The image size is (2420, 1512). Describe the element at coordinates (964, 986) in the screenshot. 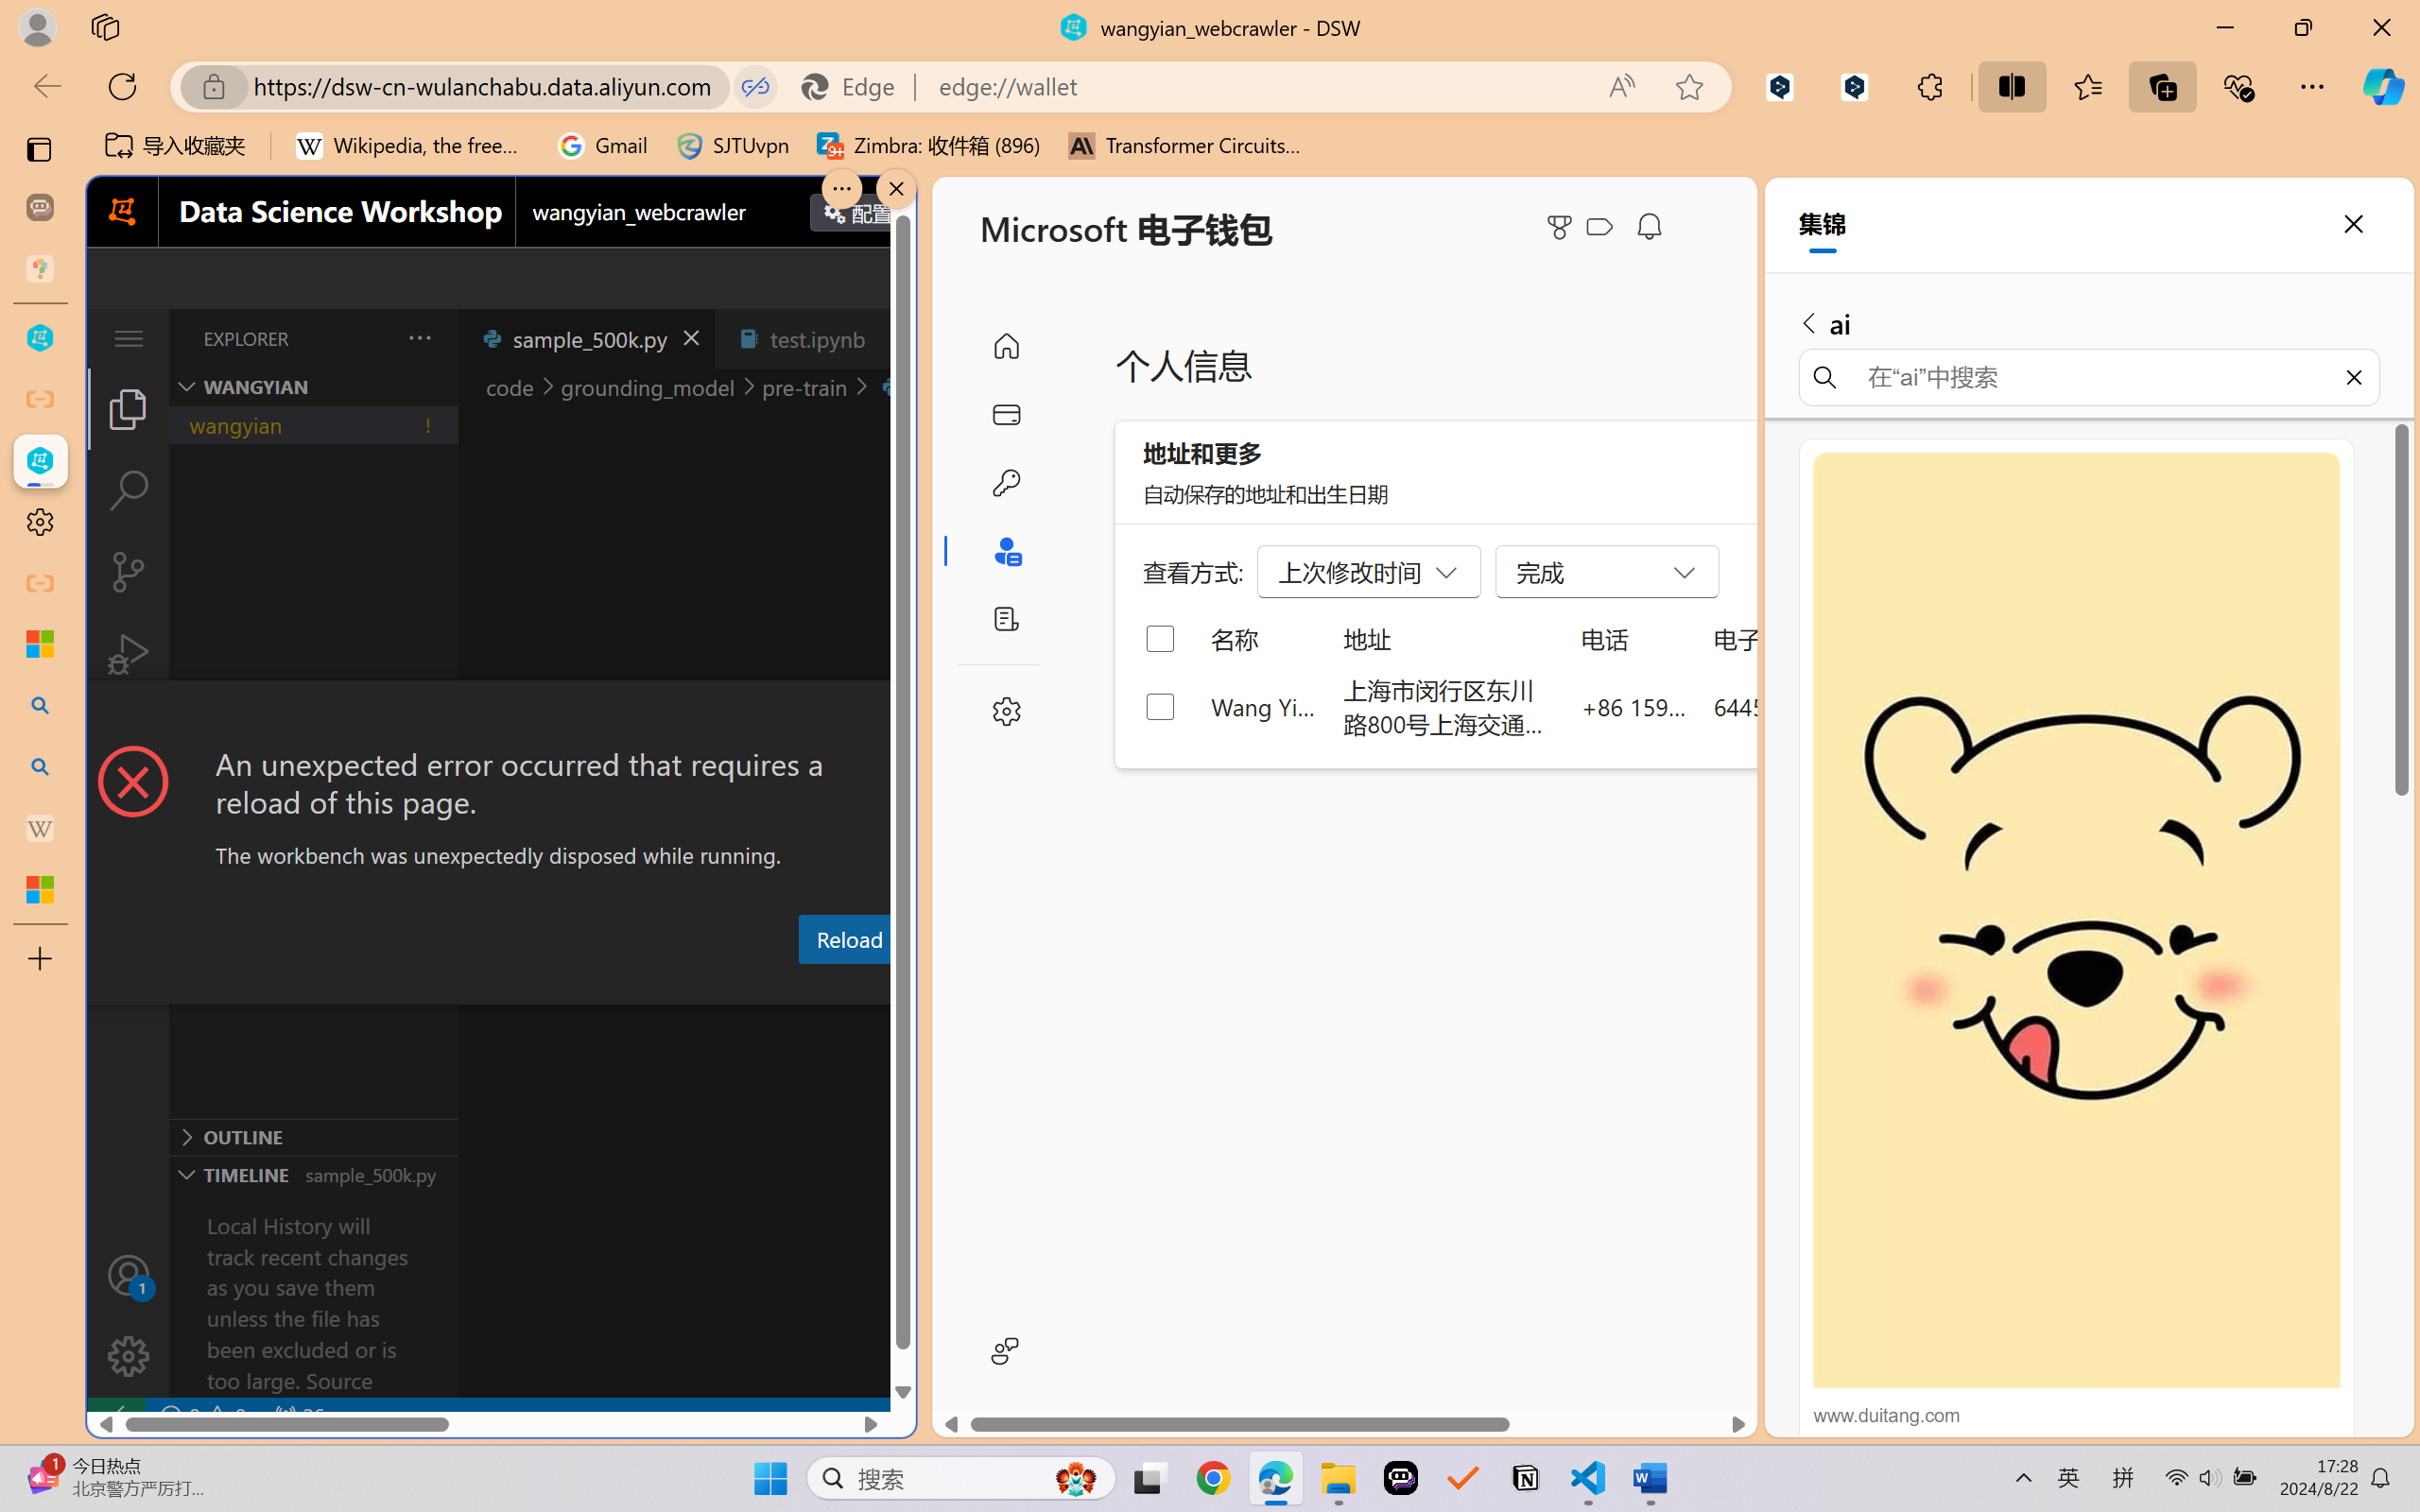

I see `Terminal (Ctrl+`)` at that location.